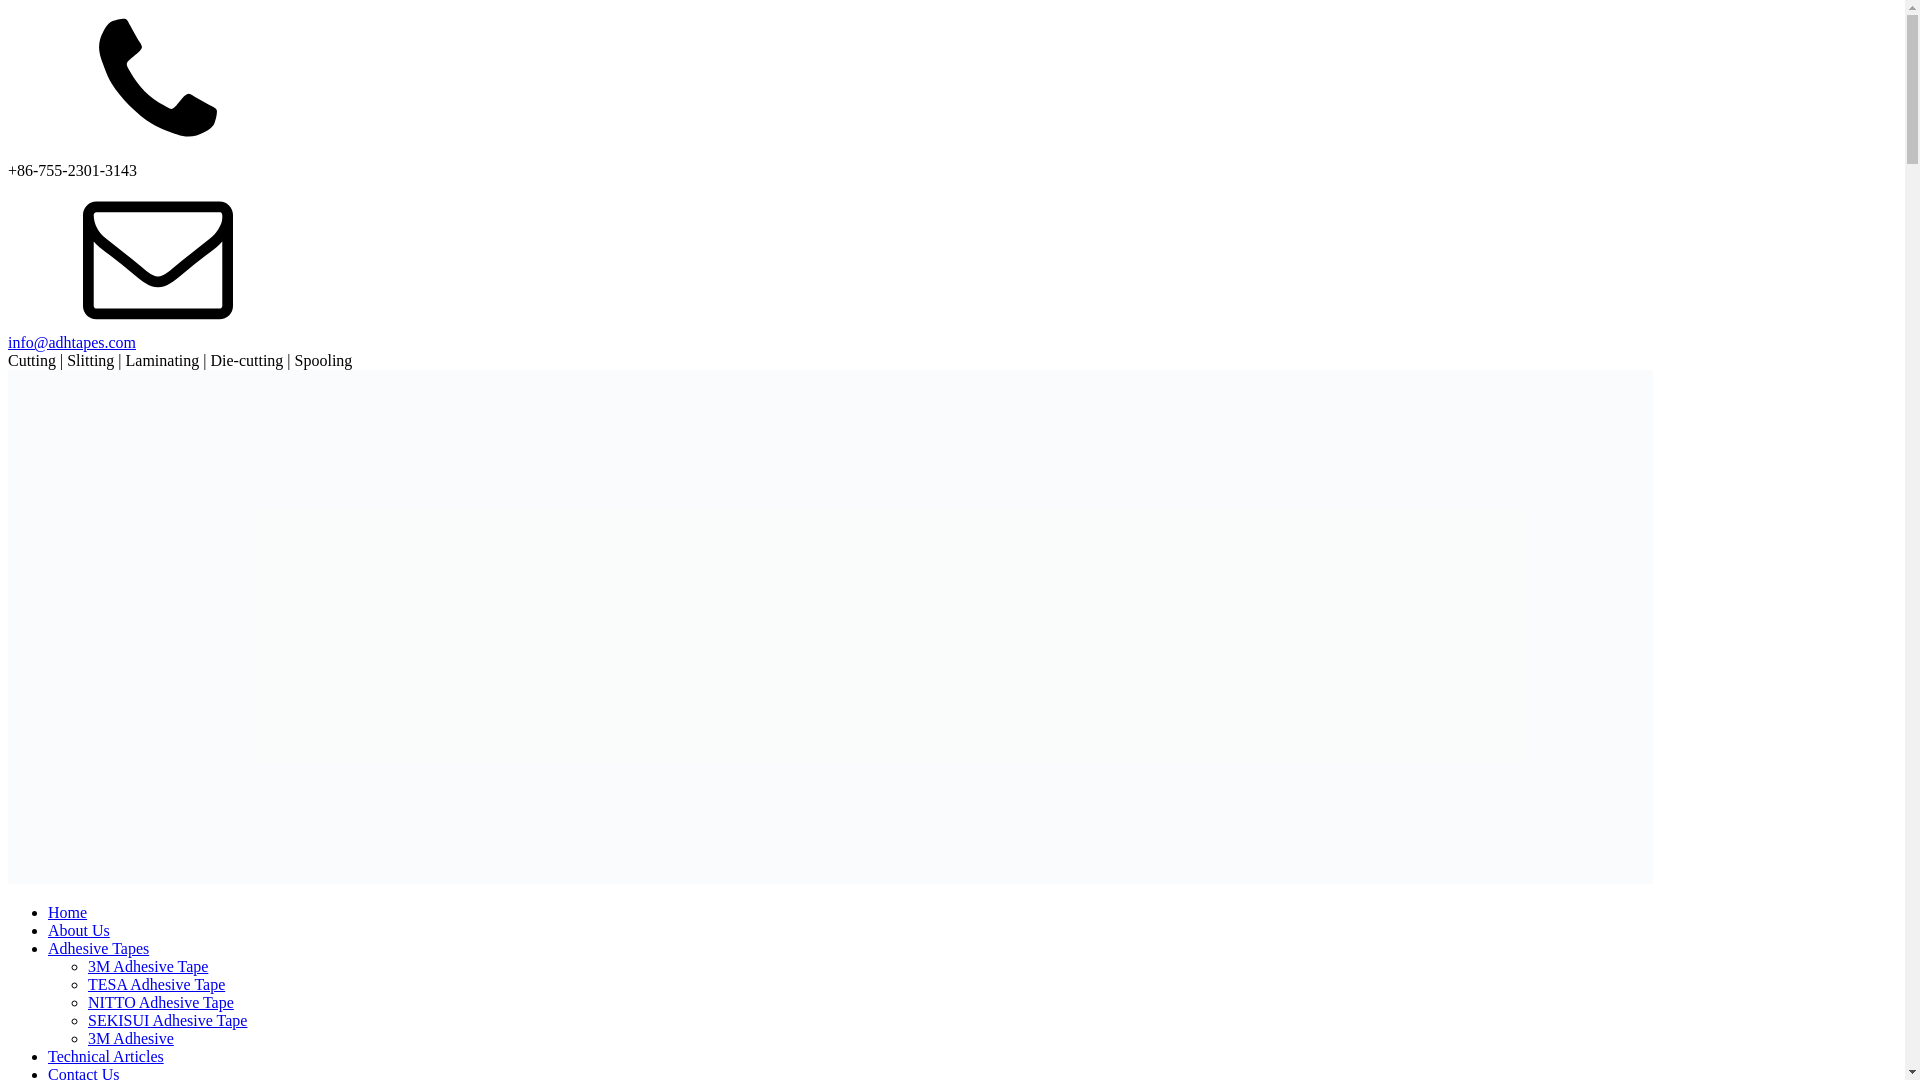 This screenshot has height=1080, width=1920. Describe the element at coordinates (168, 1020) in the screenshot. I see `SEKISUI Adhesive Tape` at that location.